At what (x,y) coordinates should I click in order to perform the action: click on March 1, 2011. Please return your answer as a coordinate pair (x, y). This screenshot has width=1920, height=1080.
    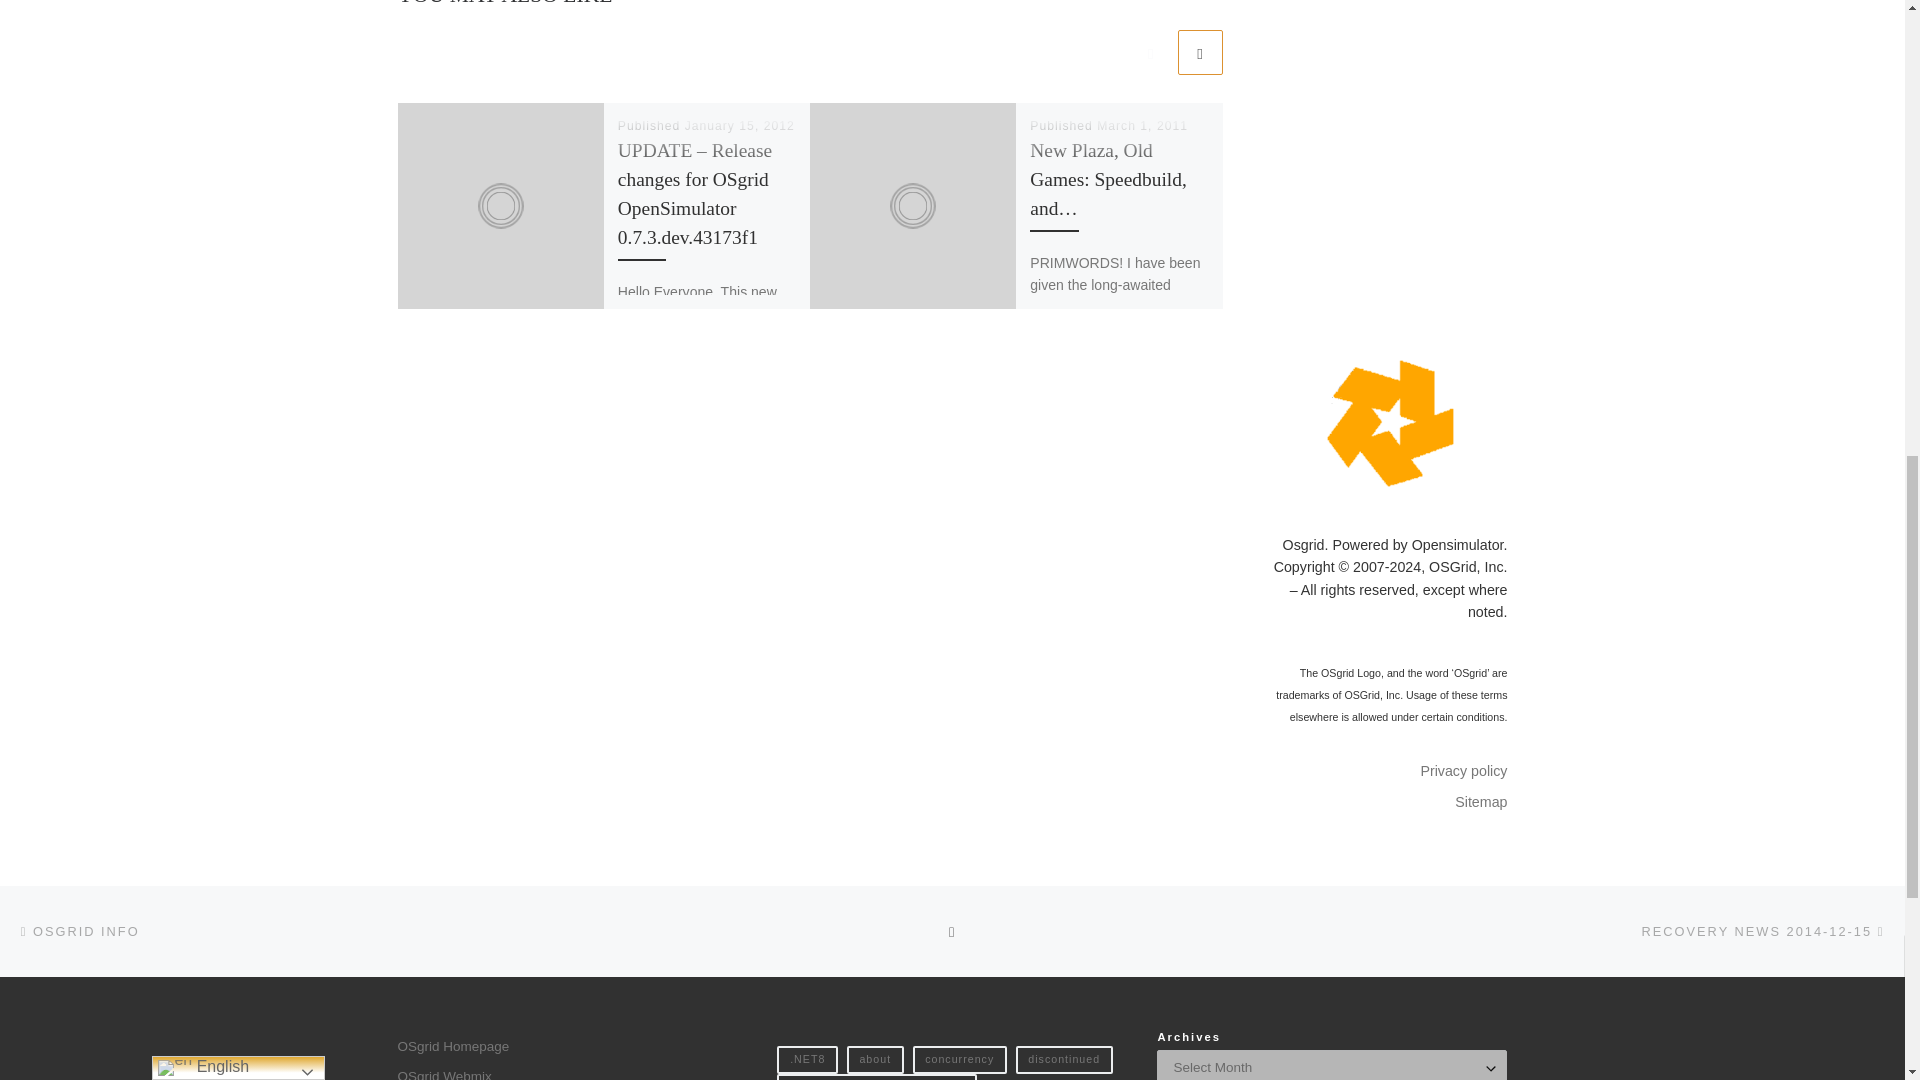
    Looking at the image, I should click on (1142, 125).